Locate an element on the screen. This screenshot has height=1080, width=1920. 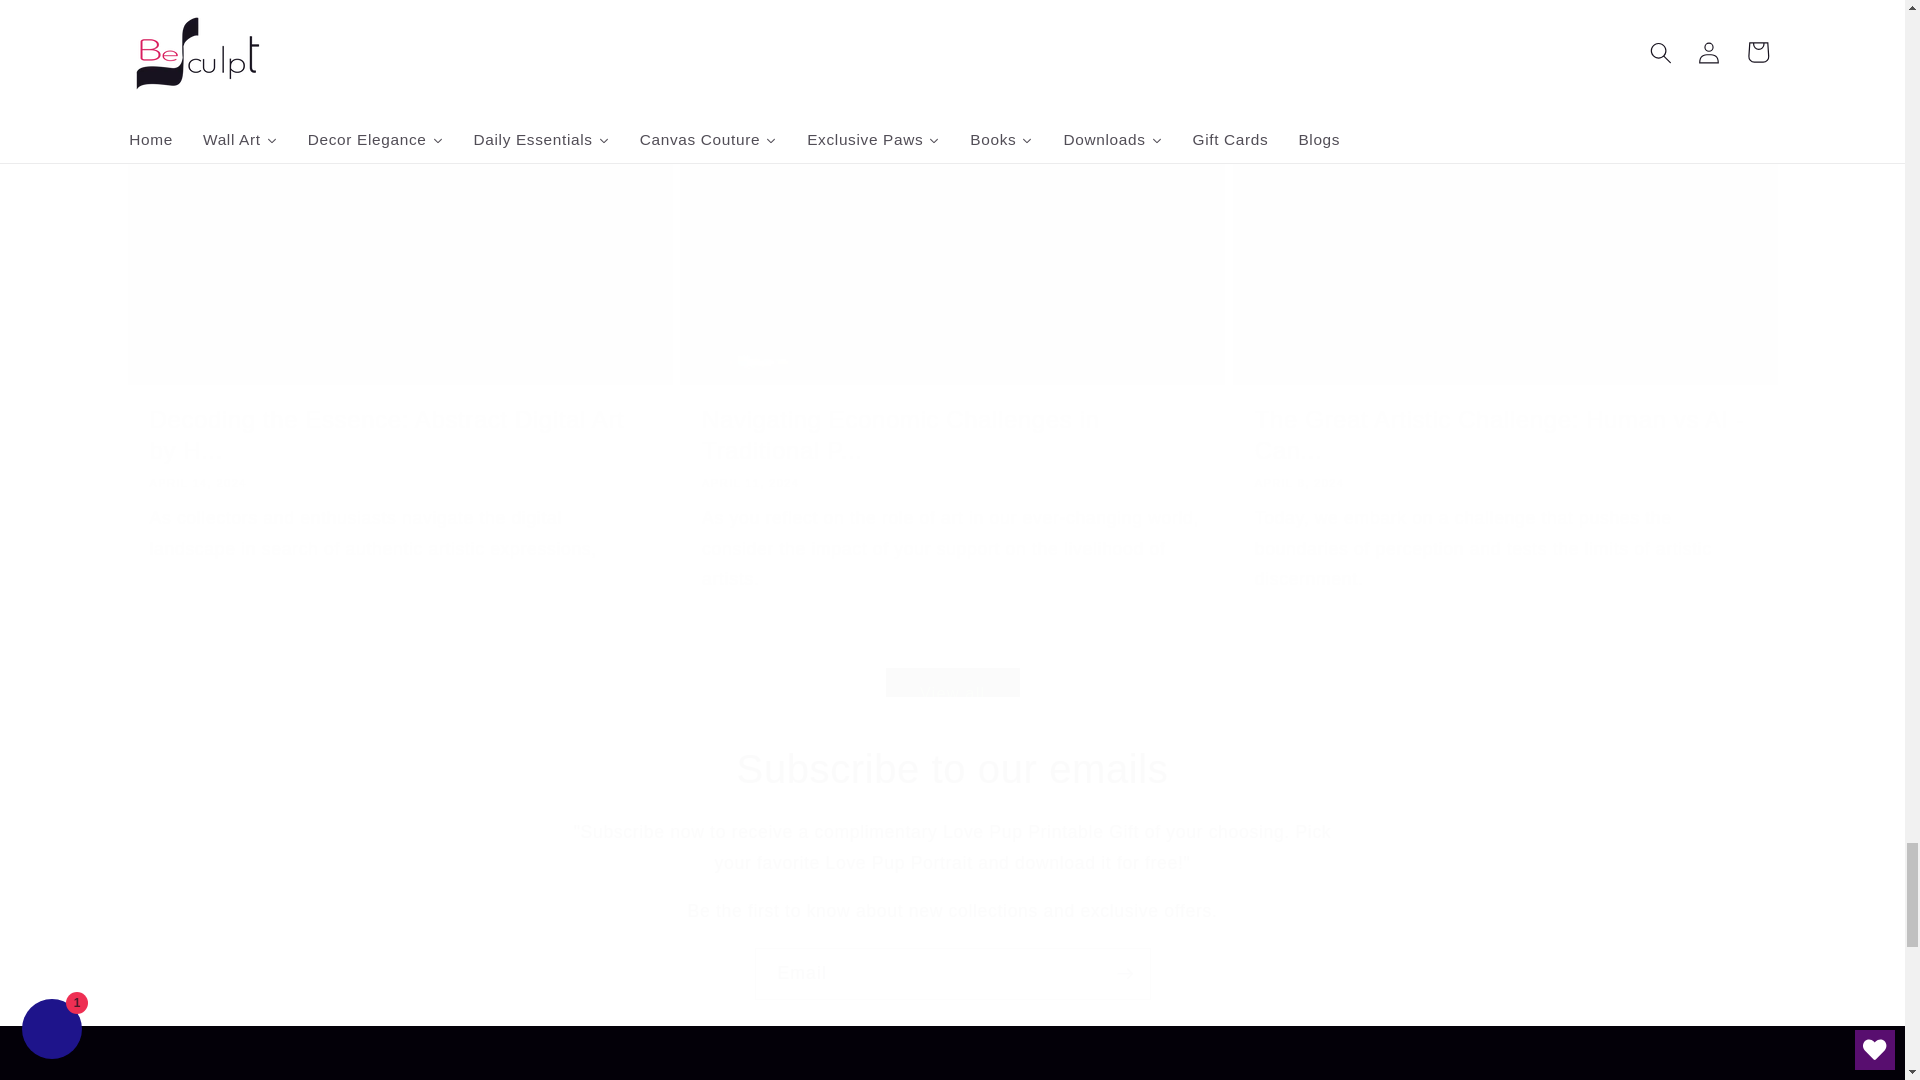
Email is located at coordinates (952, 974).